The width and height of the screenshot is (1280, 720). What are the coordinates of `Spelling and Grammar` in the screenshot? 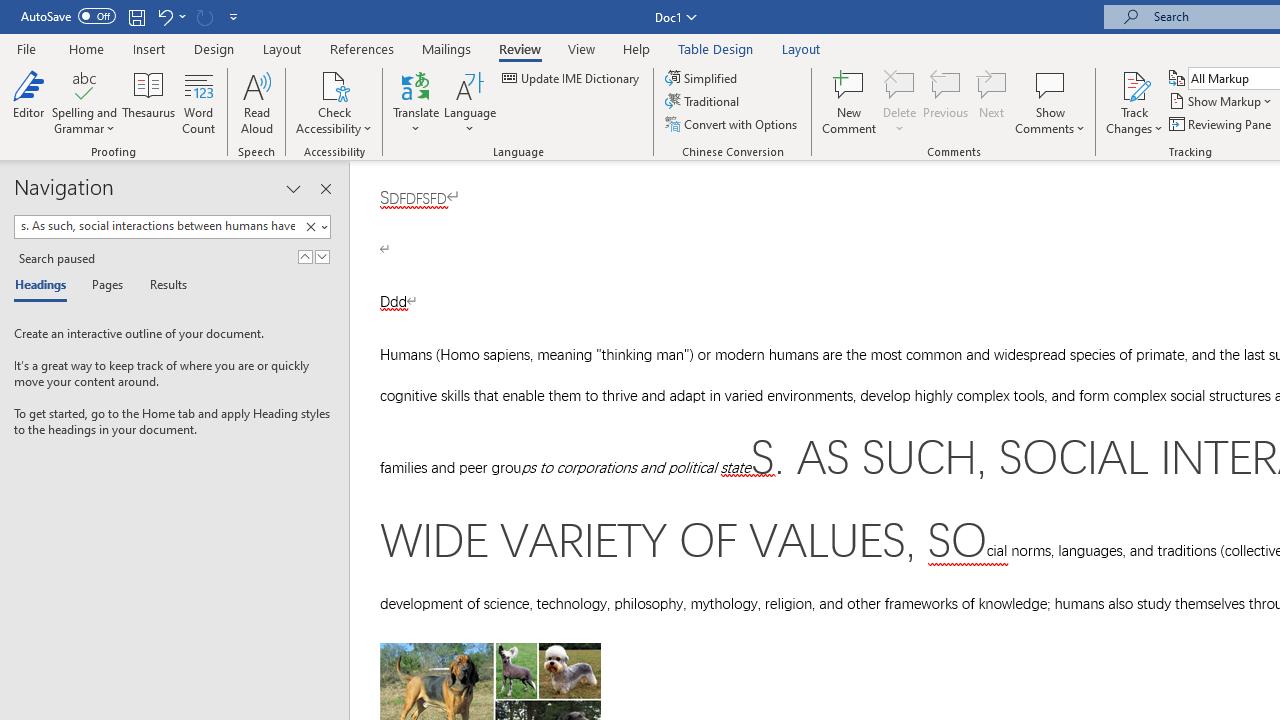 It's located at (84, 84).